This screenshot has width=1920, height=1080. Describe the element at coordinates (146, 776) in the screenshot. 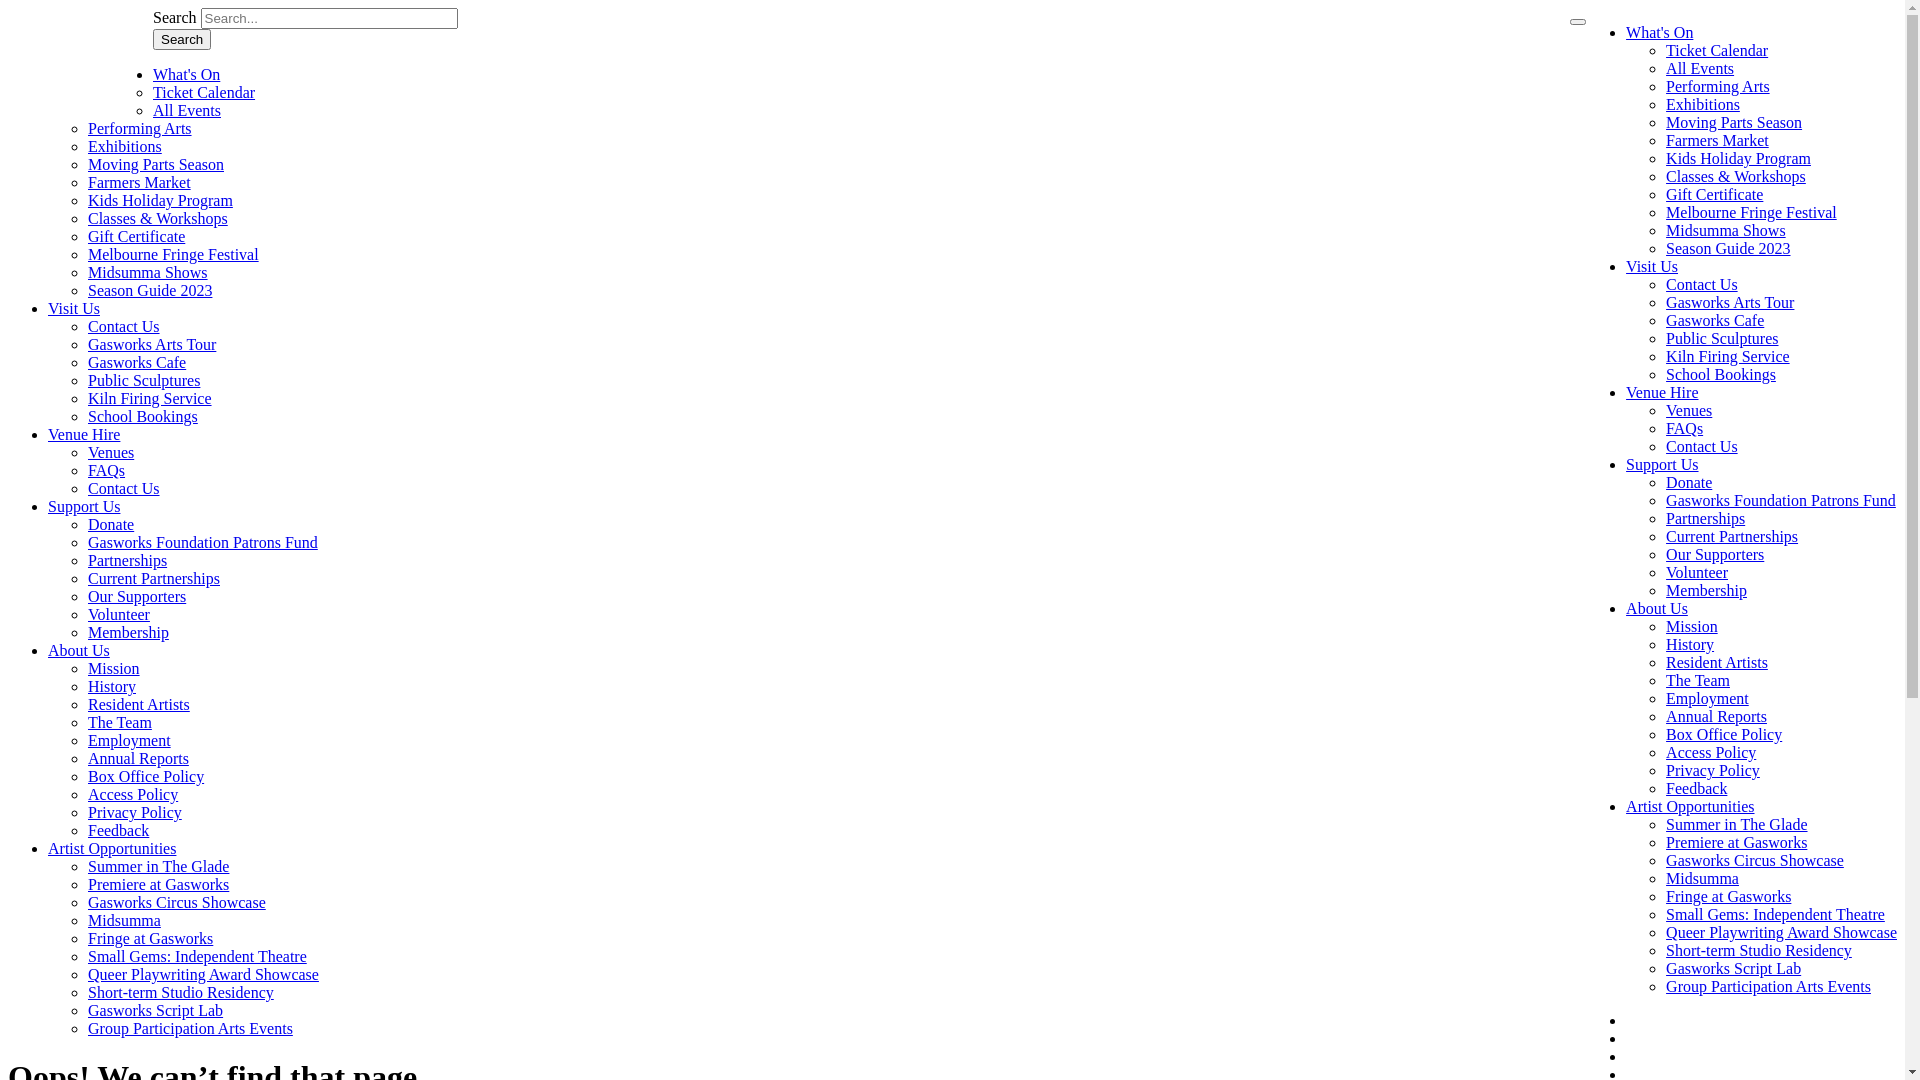

I see `Box Office Policy` at that location.